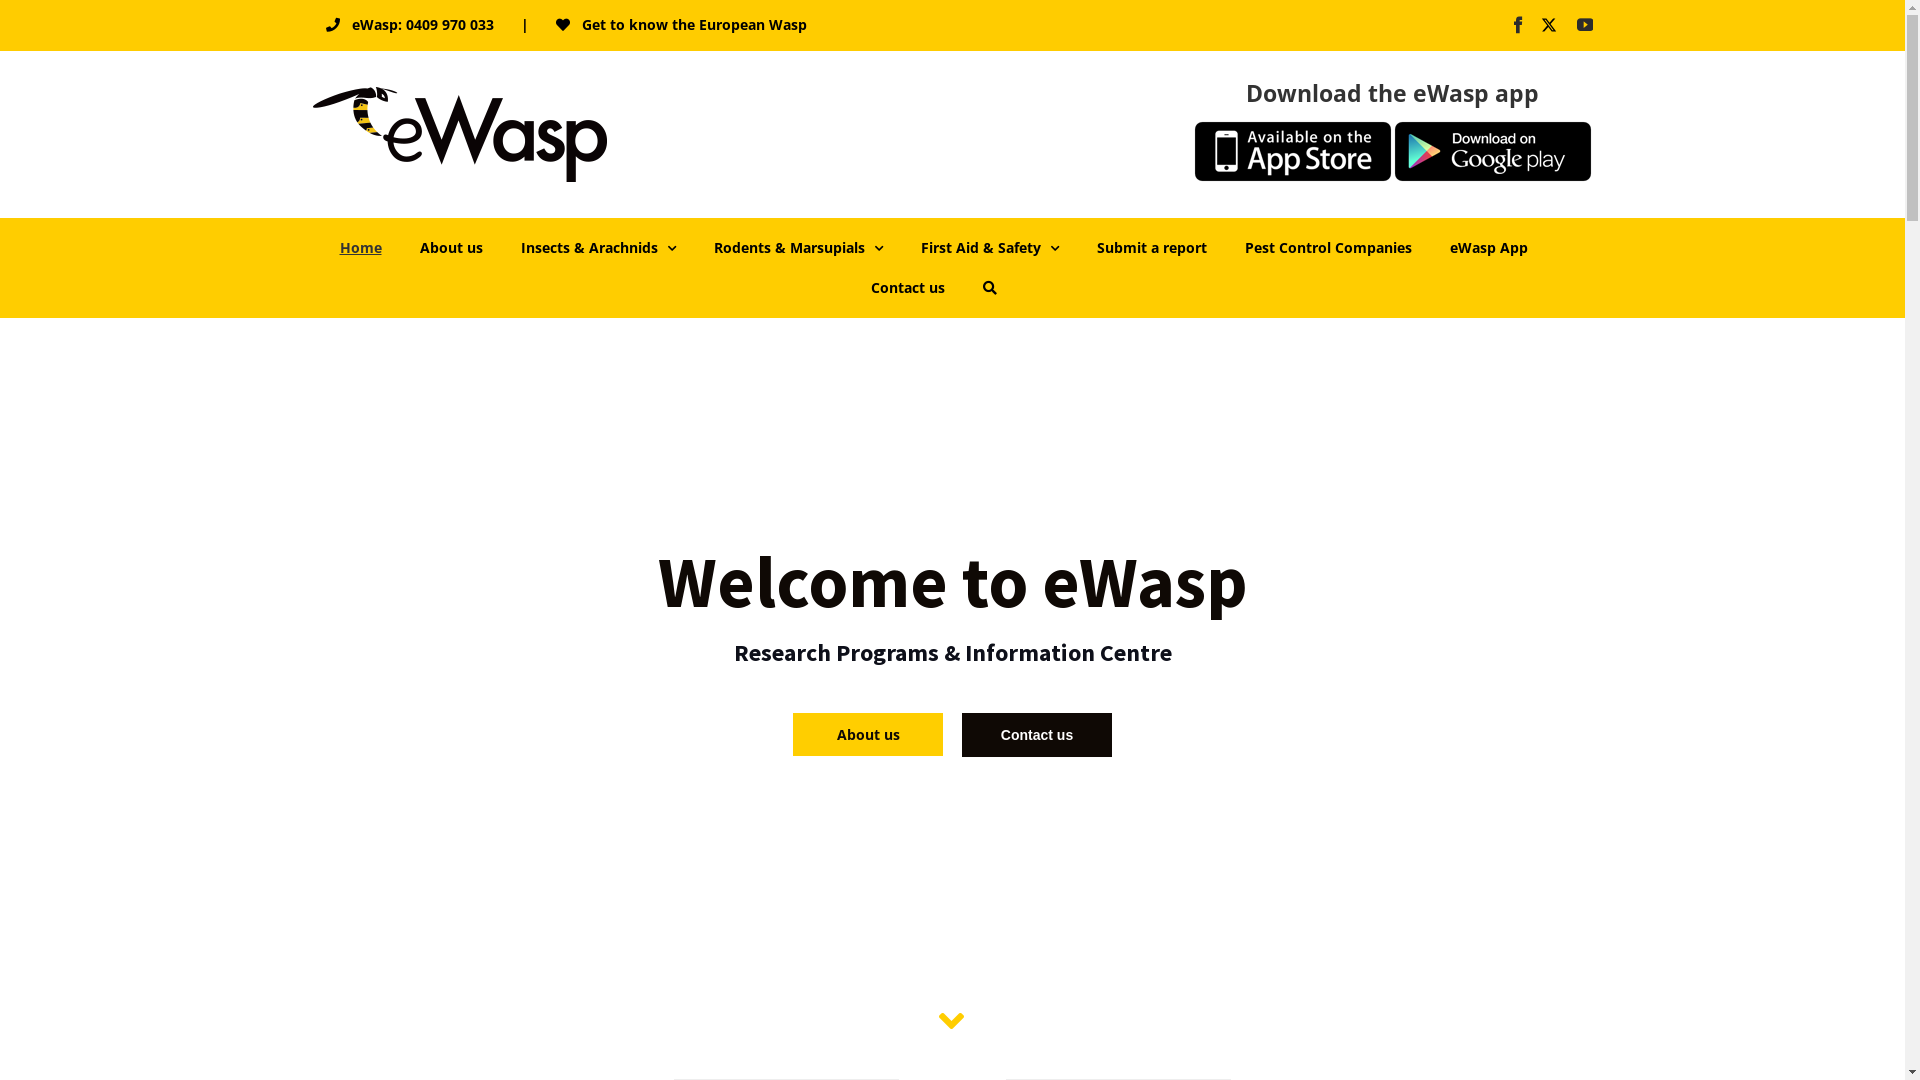 This screenshot has width=1920, height=1080. What do you see at coordinates (452, 248) in the screenshot?
I see `About us` at bounding box center [452, 248].